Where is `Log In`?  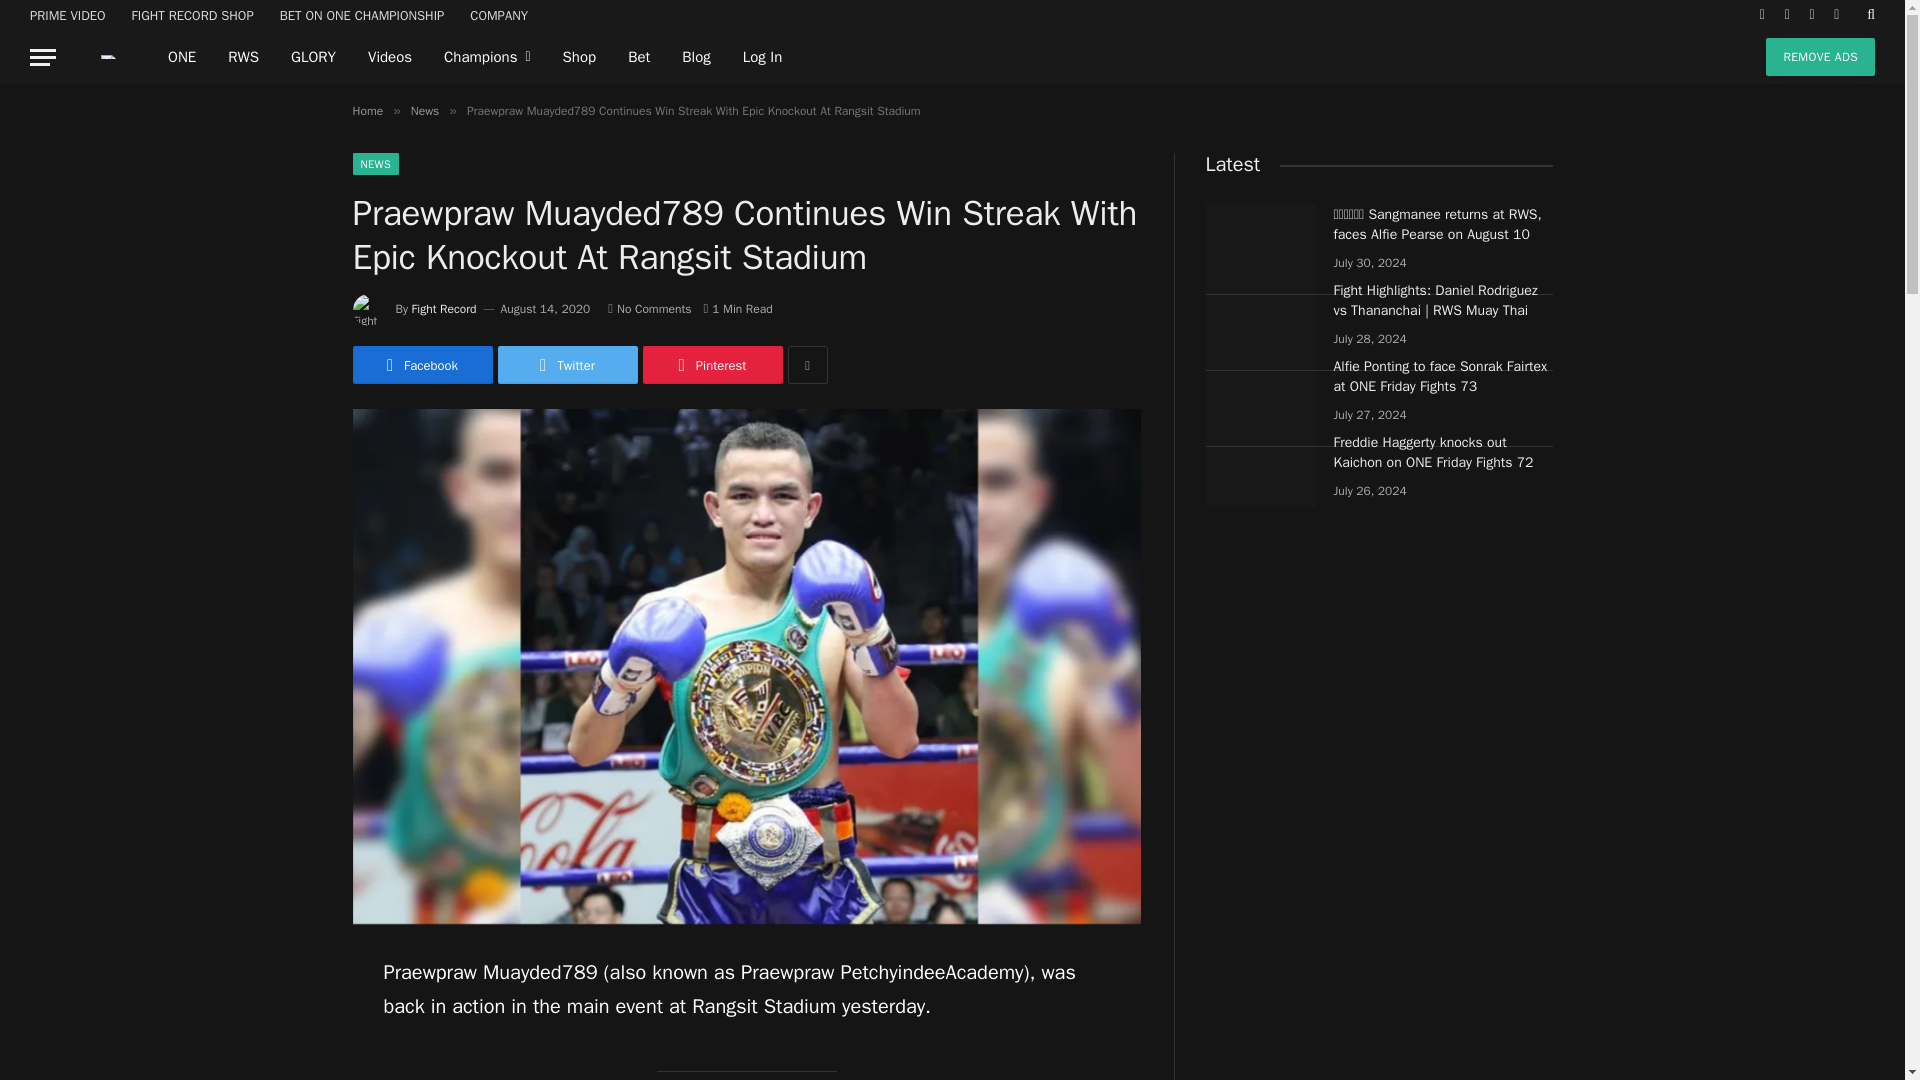 Log In is located at coordinates (762, 57).